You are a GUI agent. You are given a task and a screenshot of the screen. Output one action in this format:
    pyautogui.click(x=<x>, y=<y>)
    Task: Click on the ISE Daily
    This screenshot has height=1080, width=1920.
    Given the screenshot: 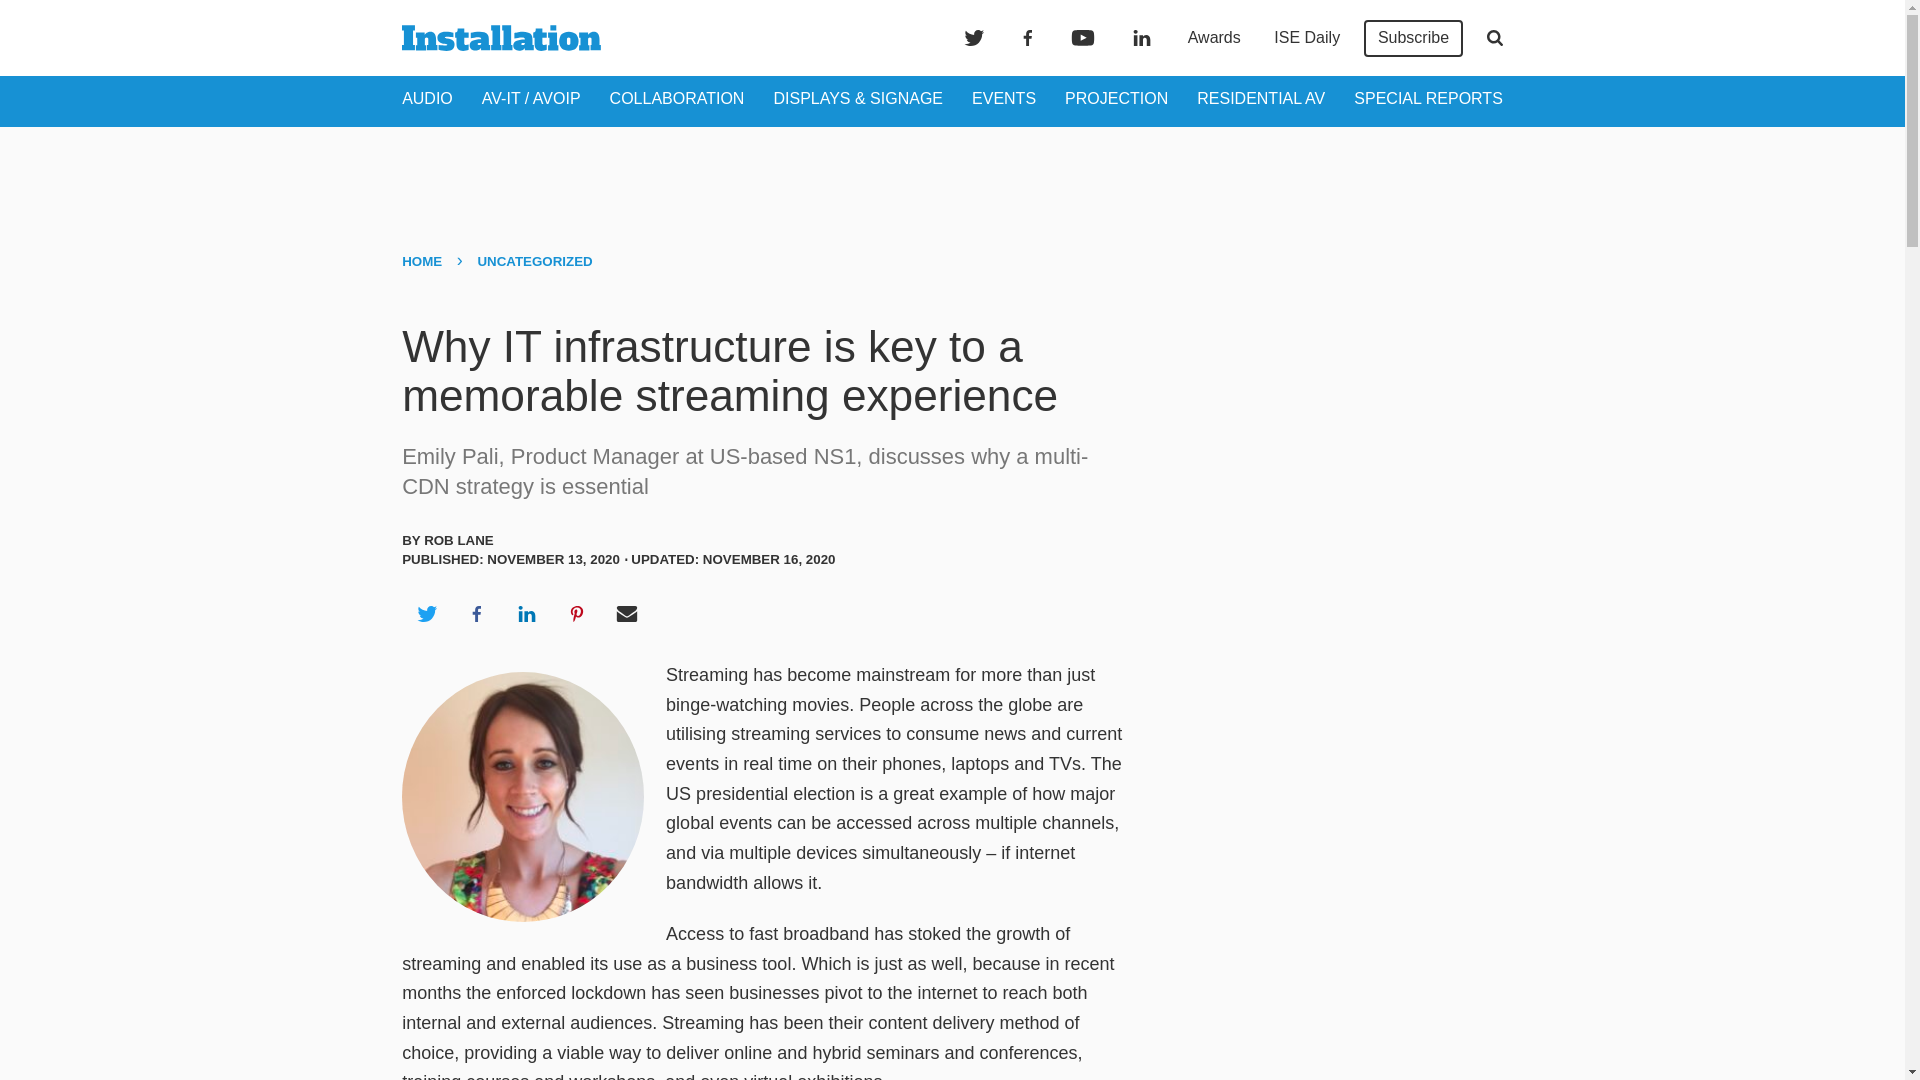 What is the action you would take?
    pyautogui.click(x=1306, y=38)
    